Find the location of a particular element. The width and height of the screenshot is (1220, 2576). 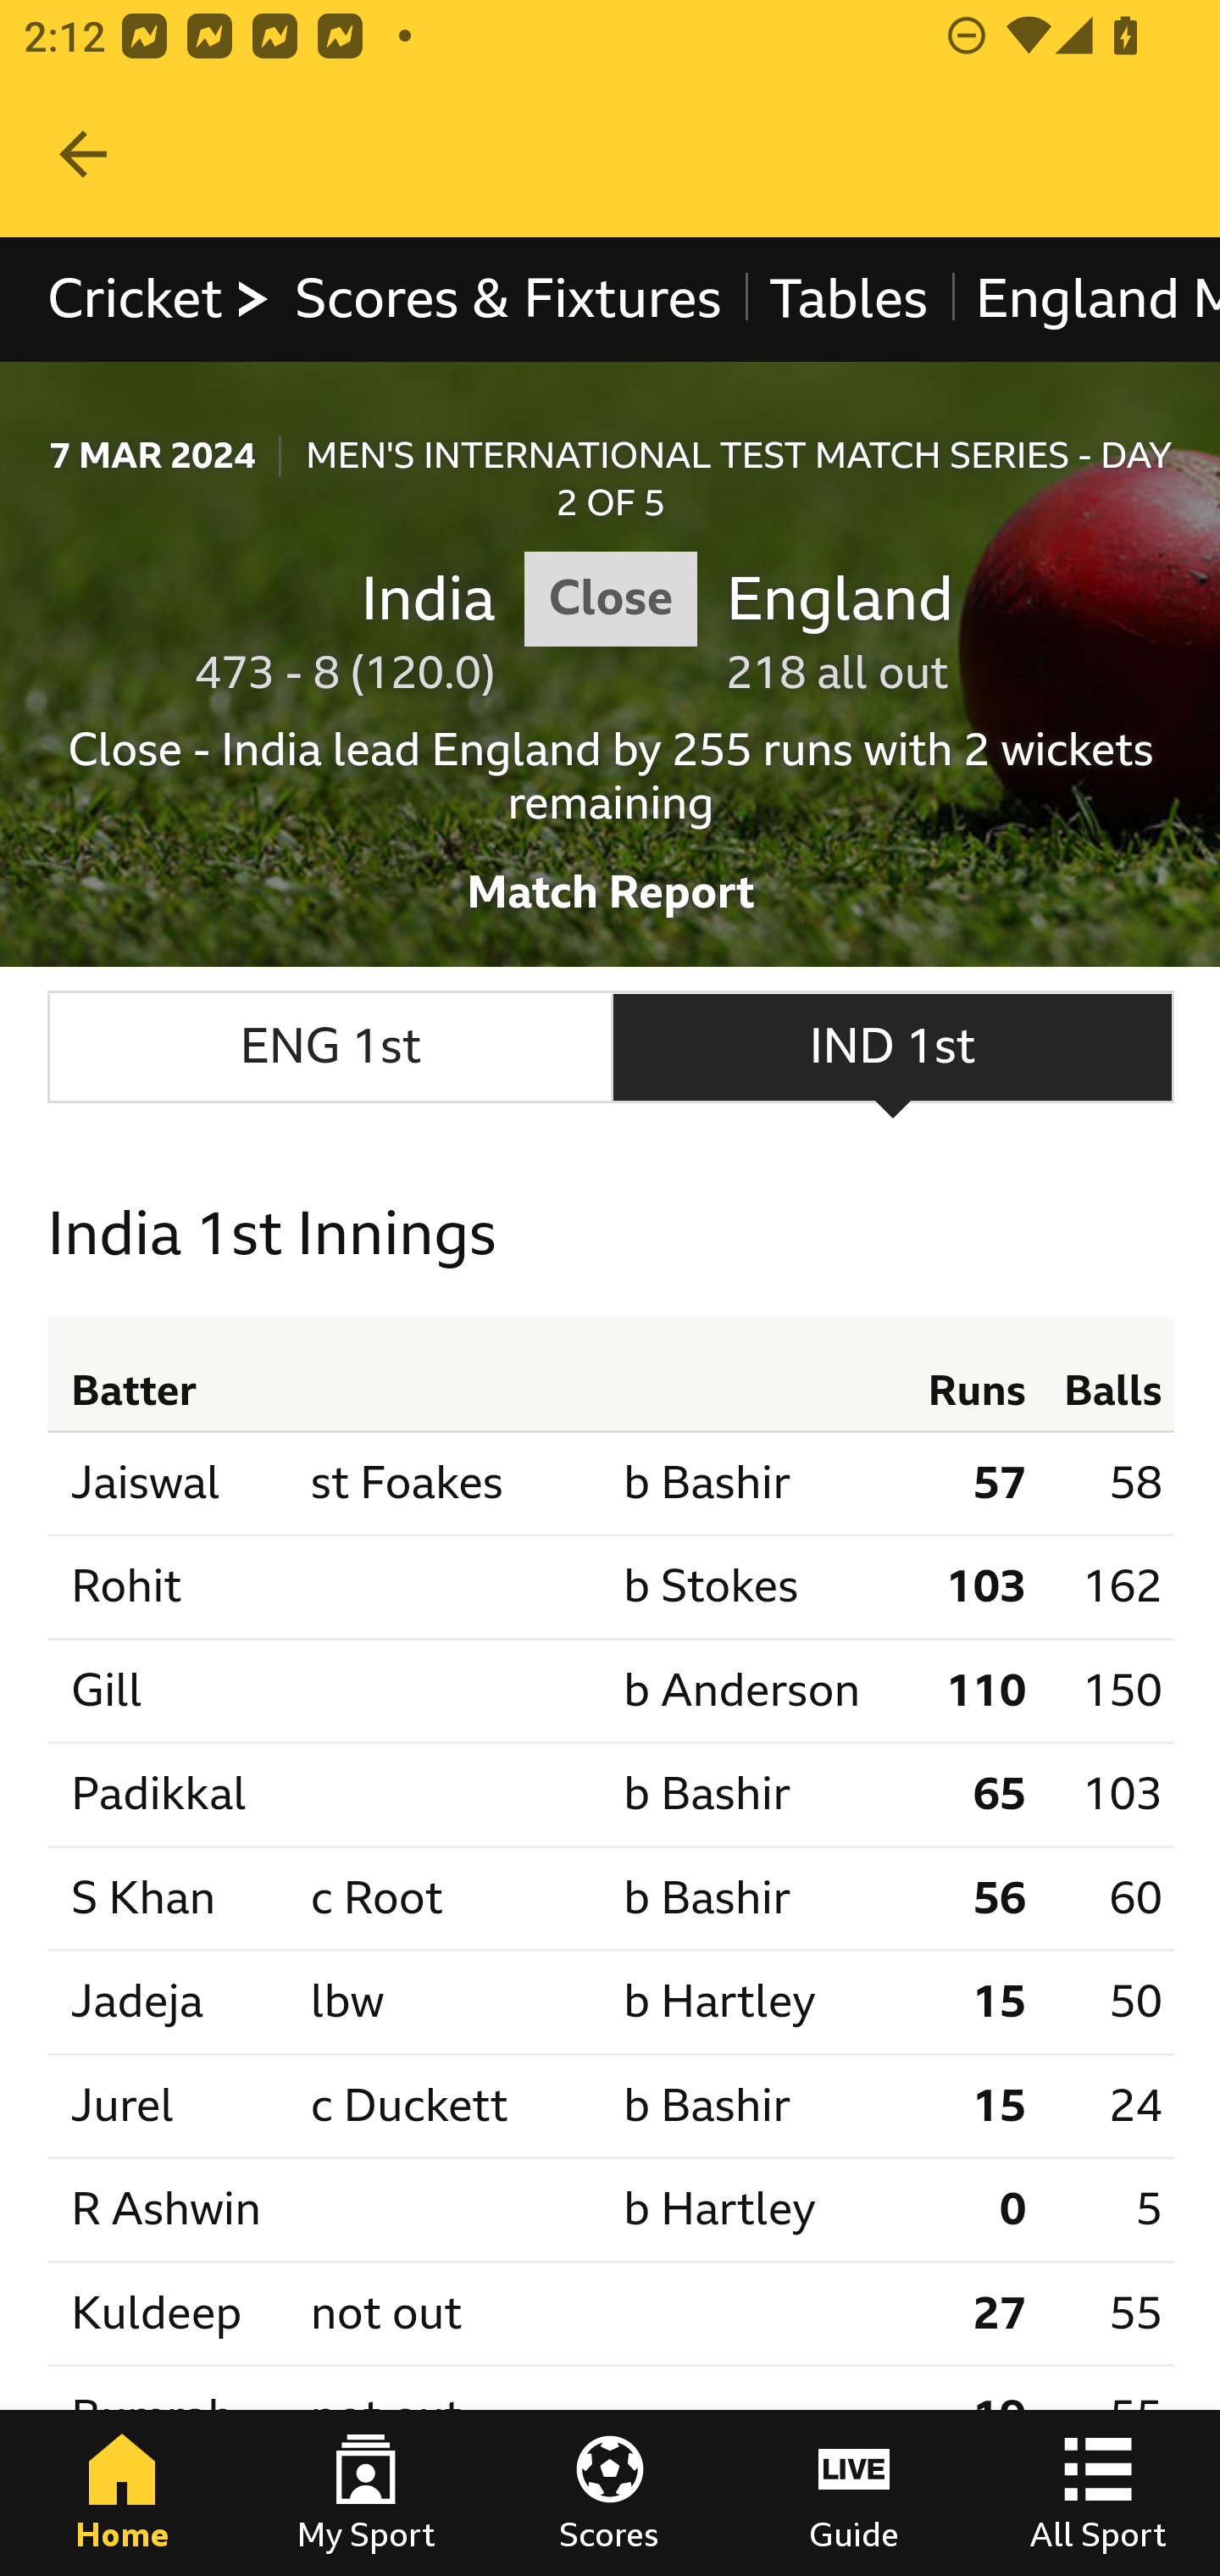

Cricket  is located at coordinates (160, 298).